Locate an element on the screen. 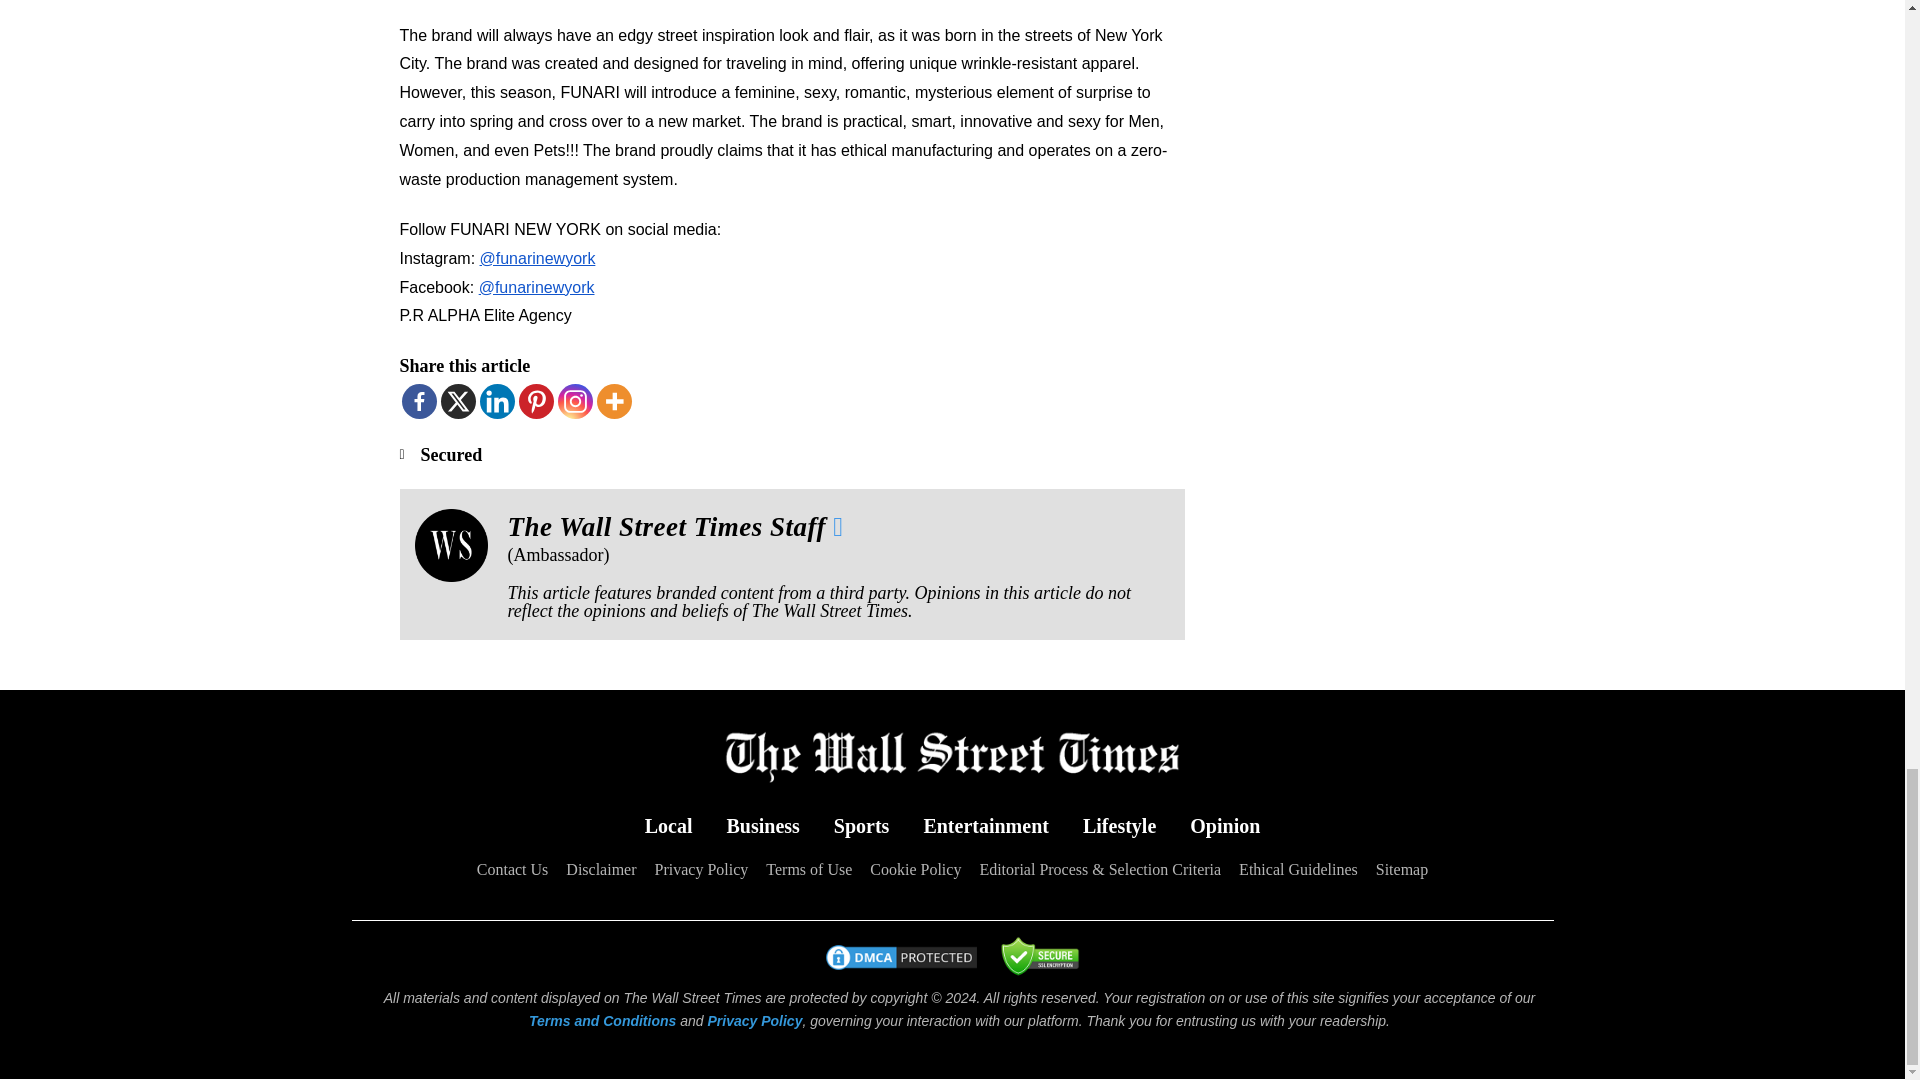 Image resolution: width=1920 pixels, height=1080 pixels. Instagram is located at coordinates (576, 402).